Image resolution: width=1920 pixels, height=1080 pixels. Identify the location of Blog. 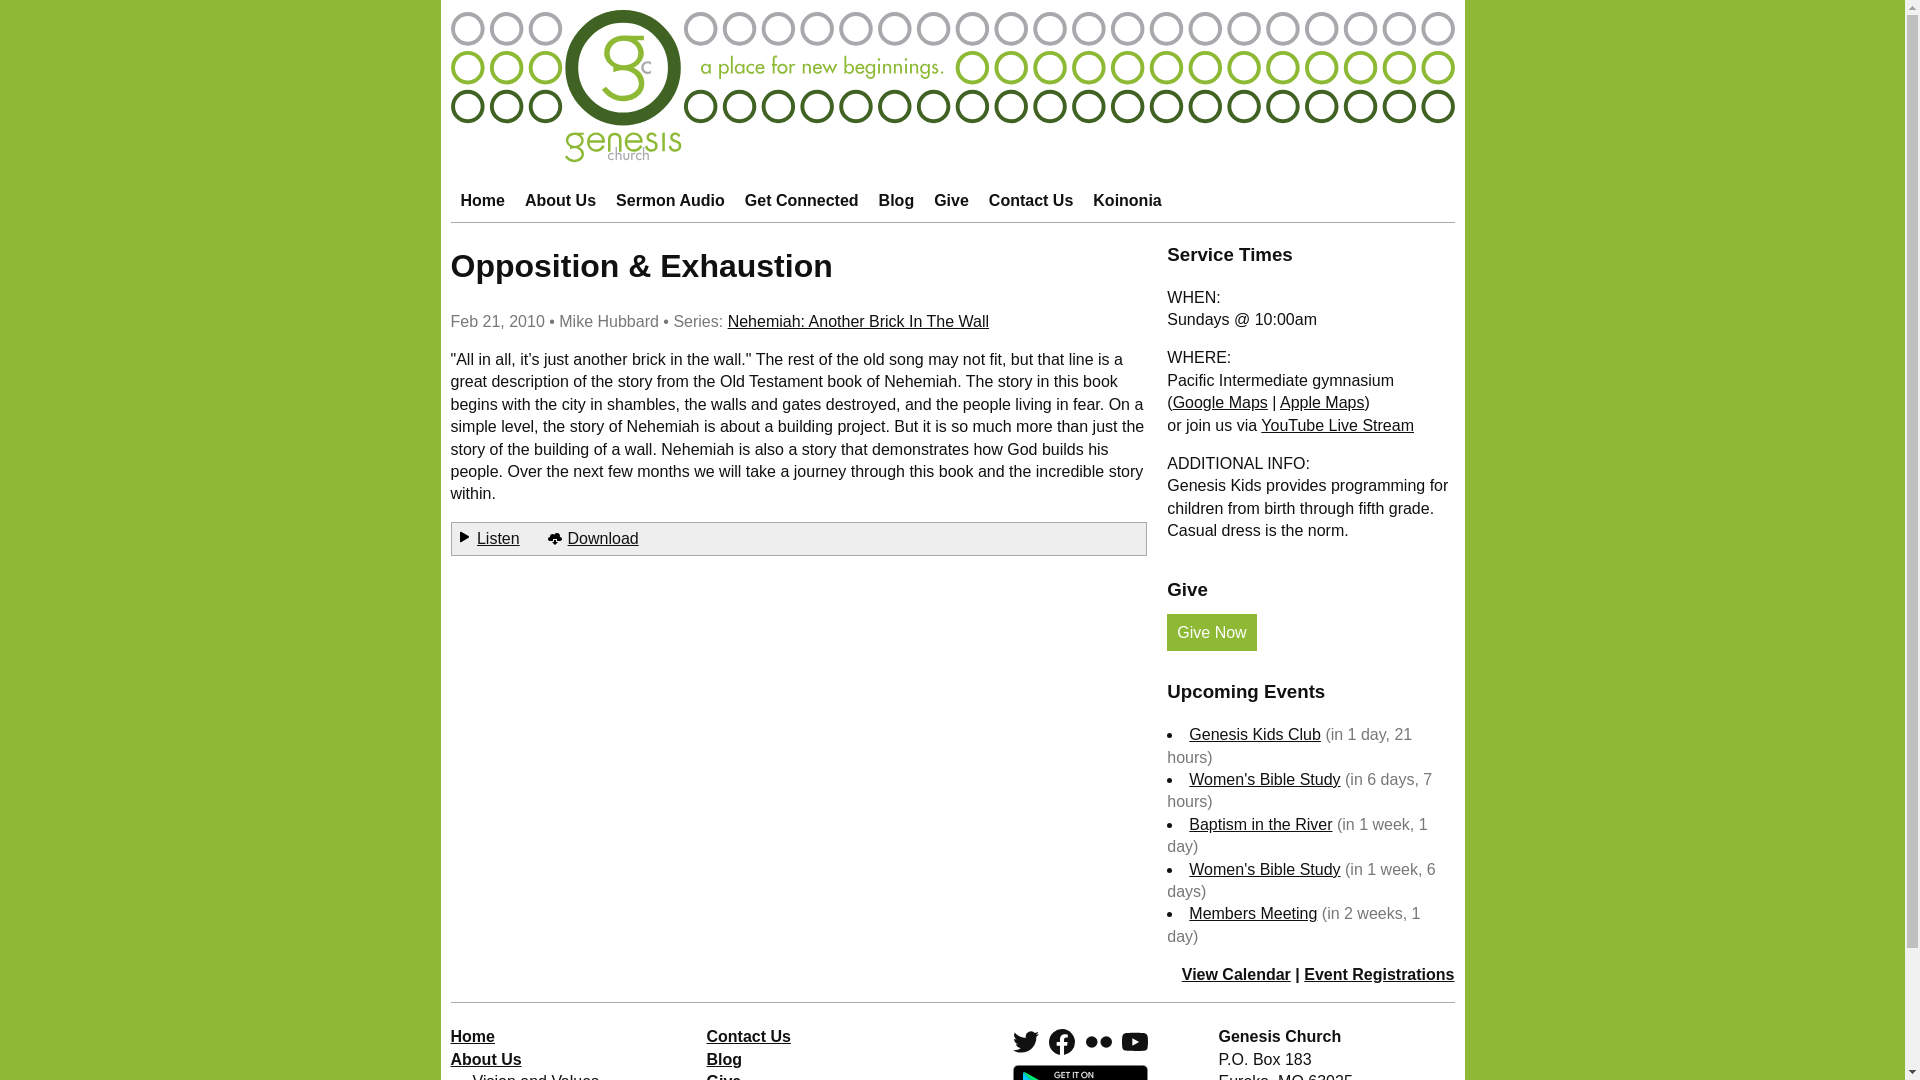
(897, 200).